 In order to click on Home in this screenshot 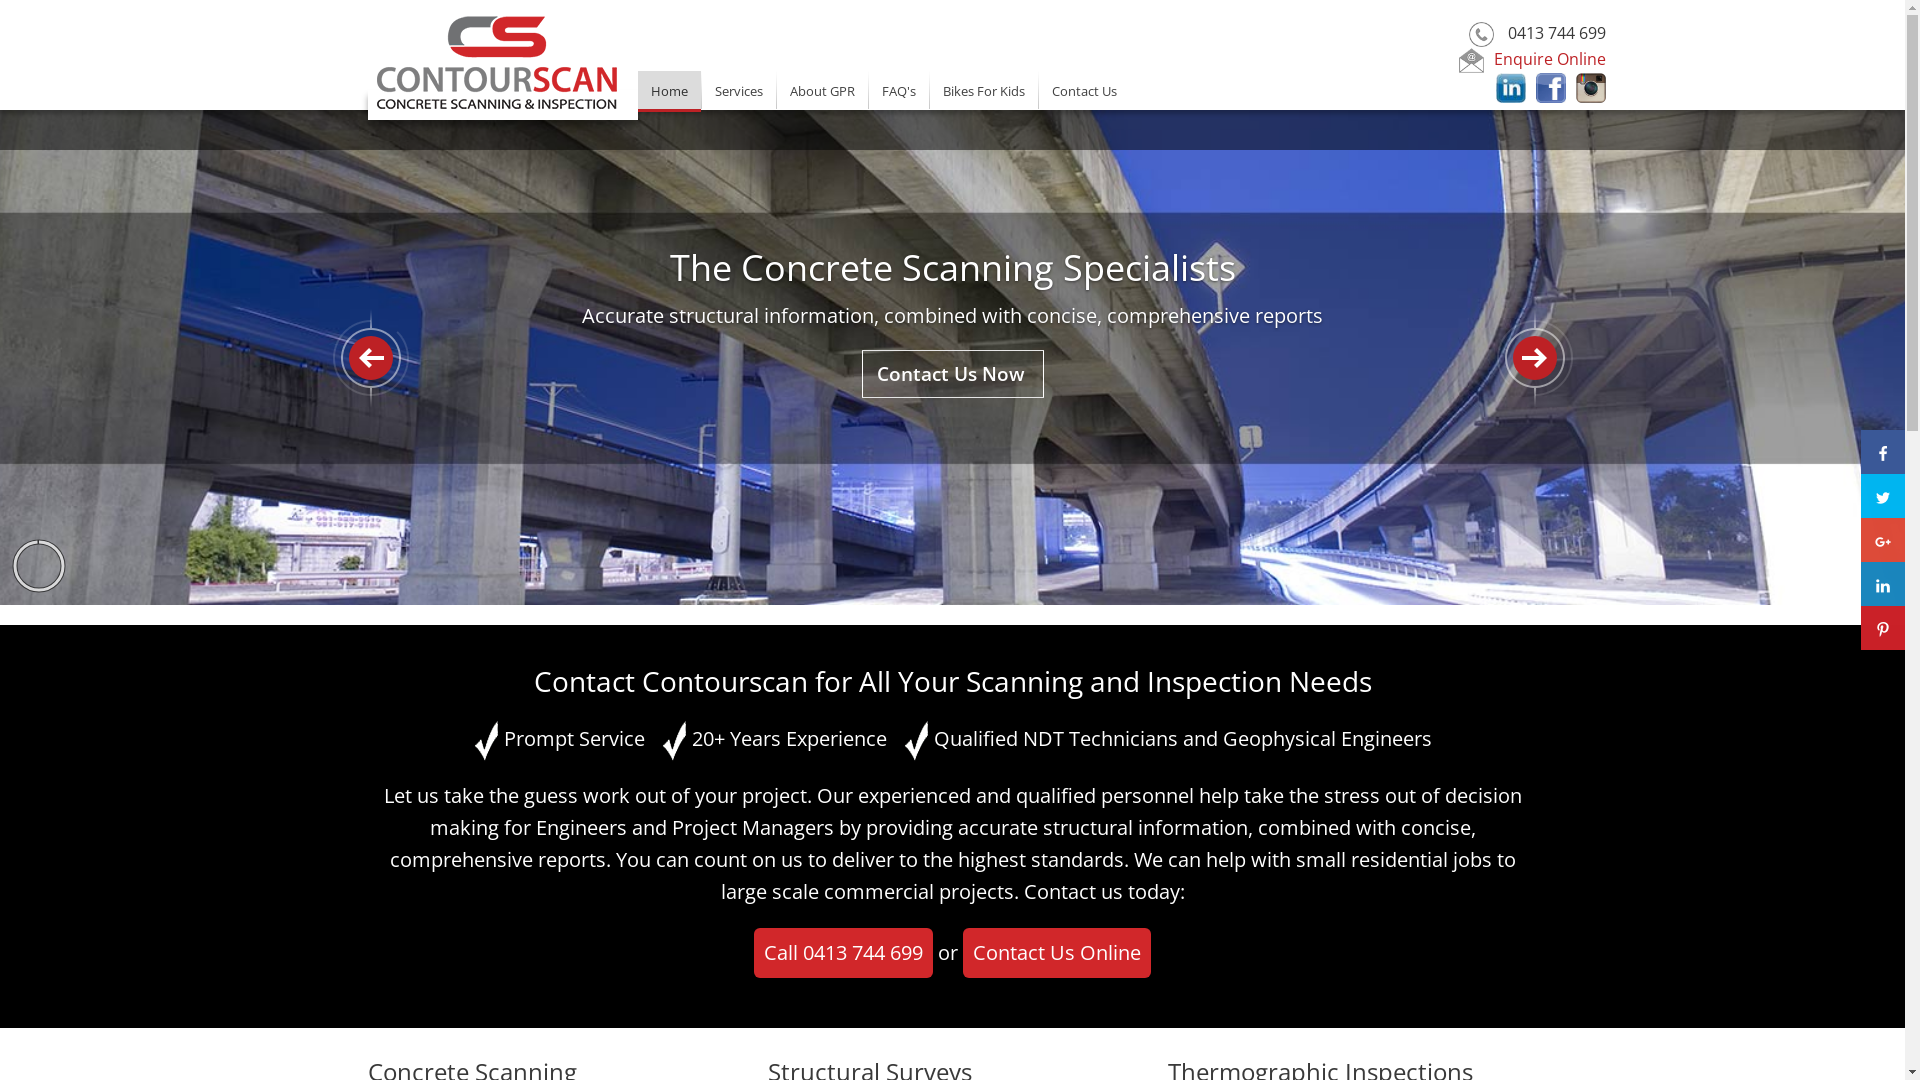, I will do `click(670, 92)`.